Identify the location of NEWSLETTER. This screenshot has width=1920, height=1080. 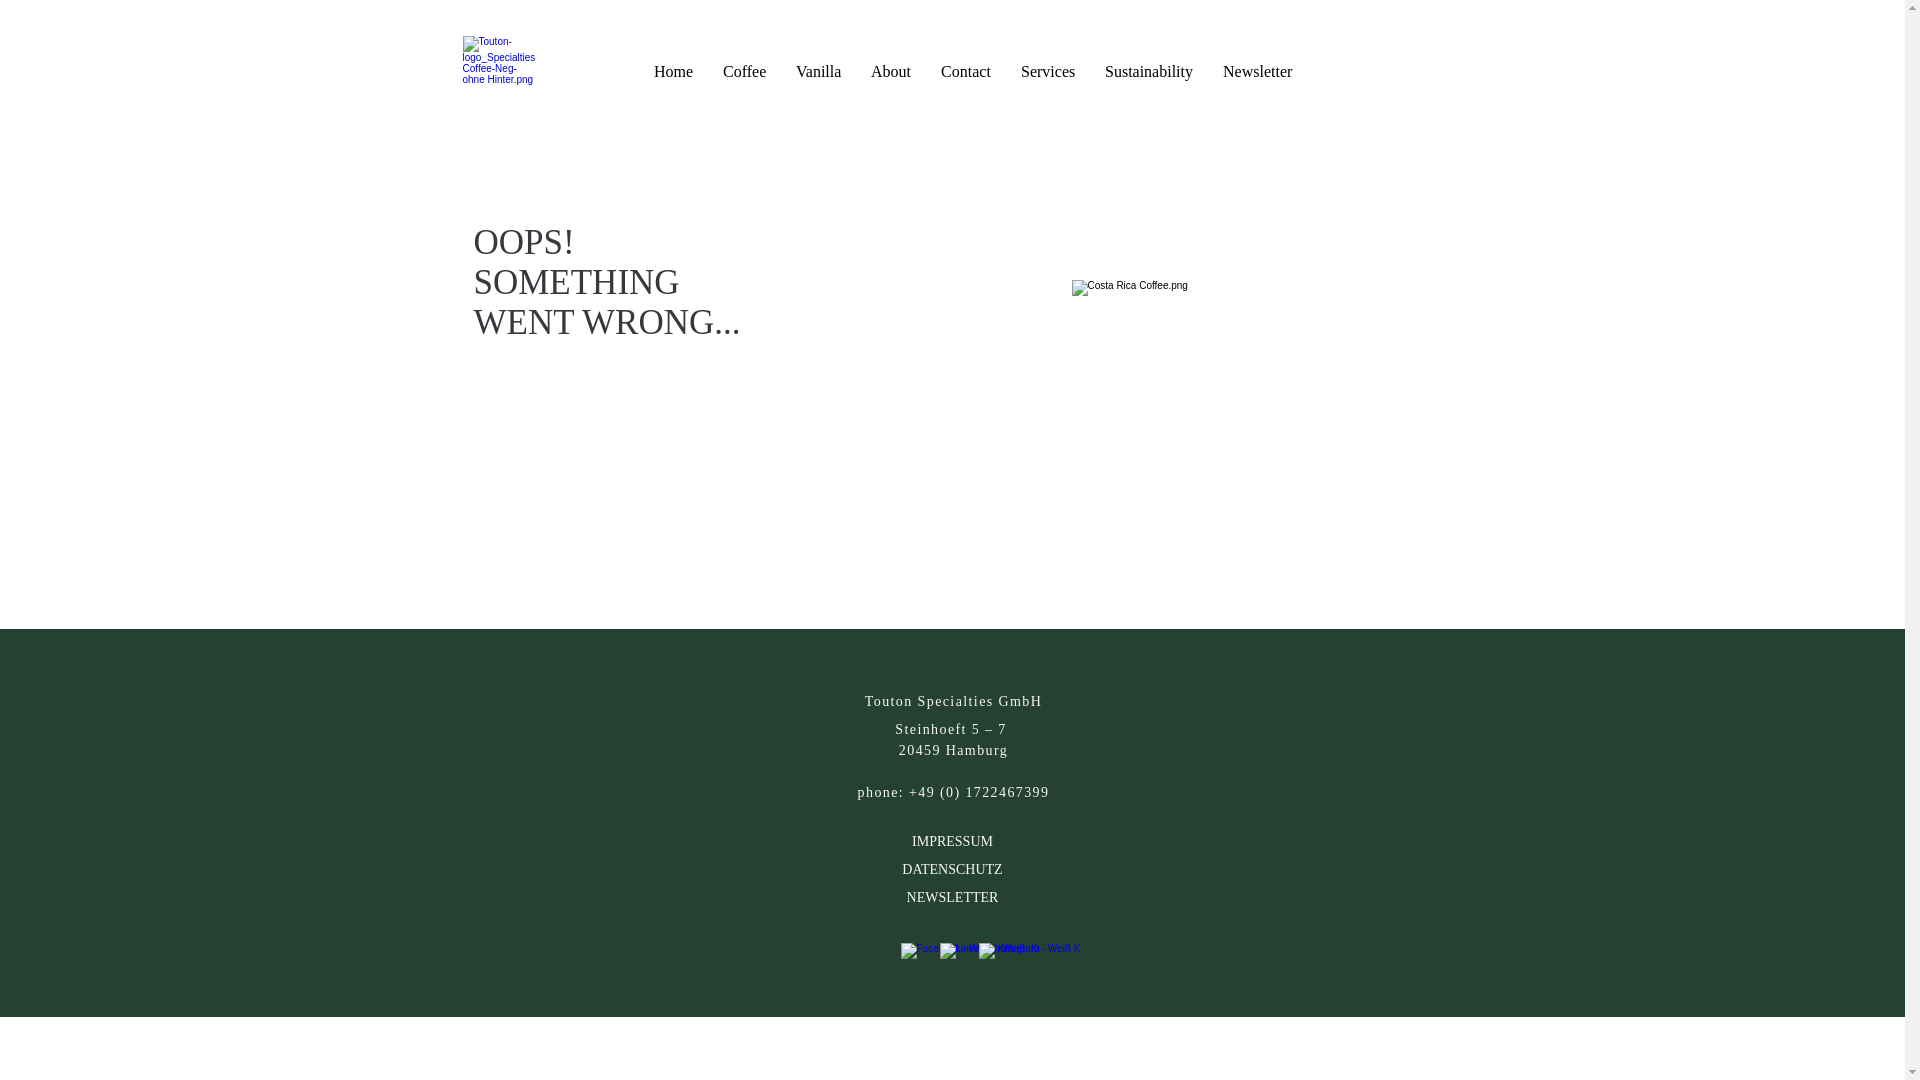
(952, 897).